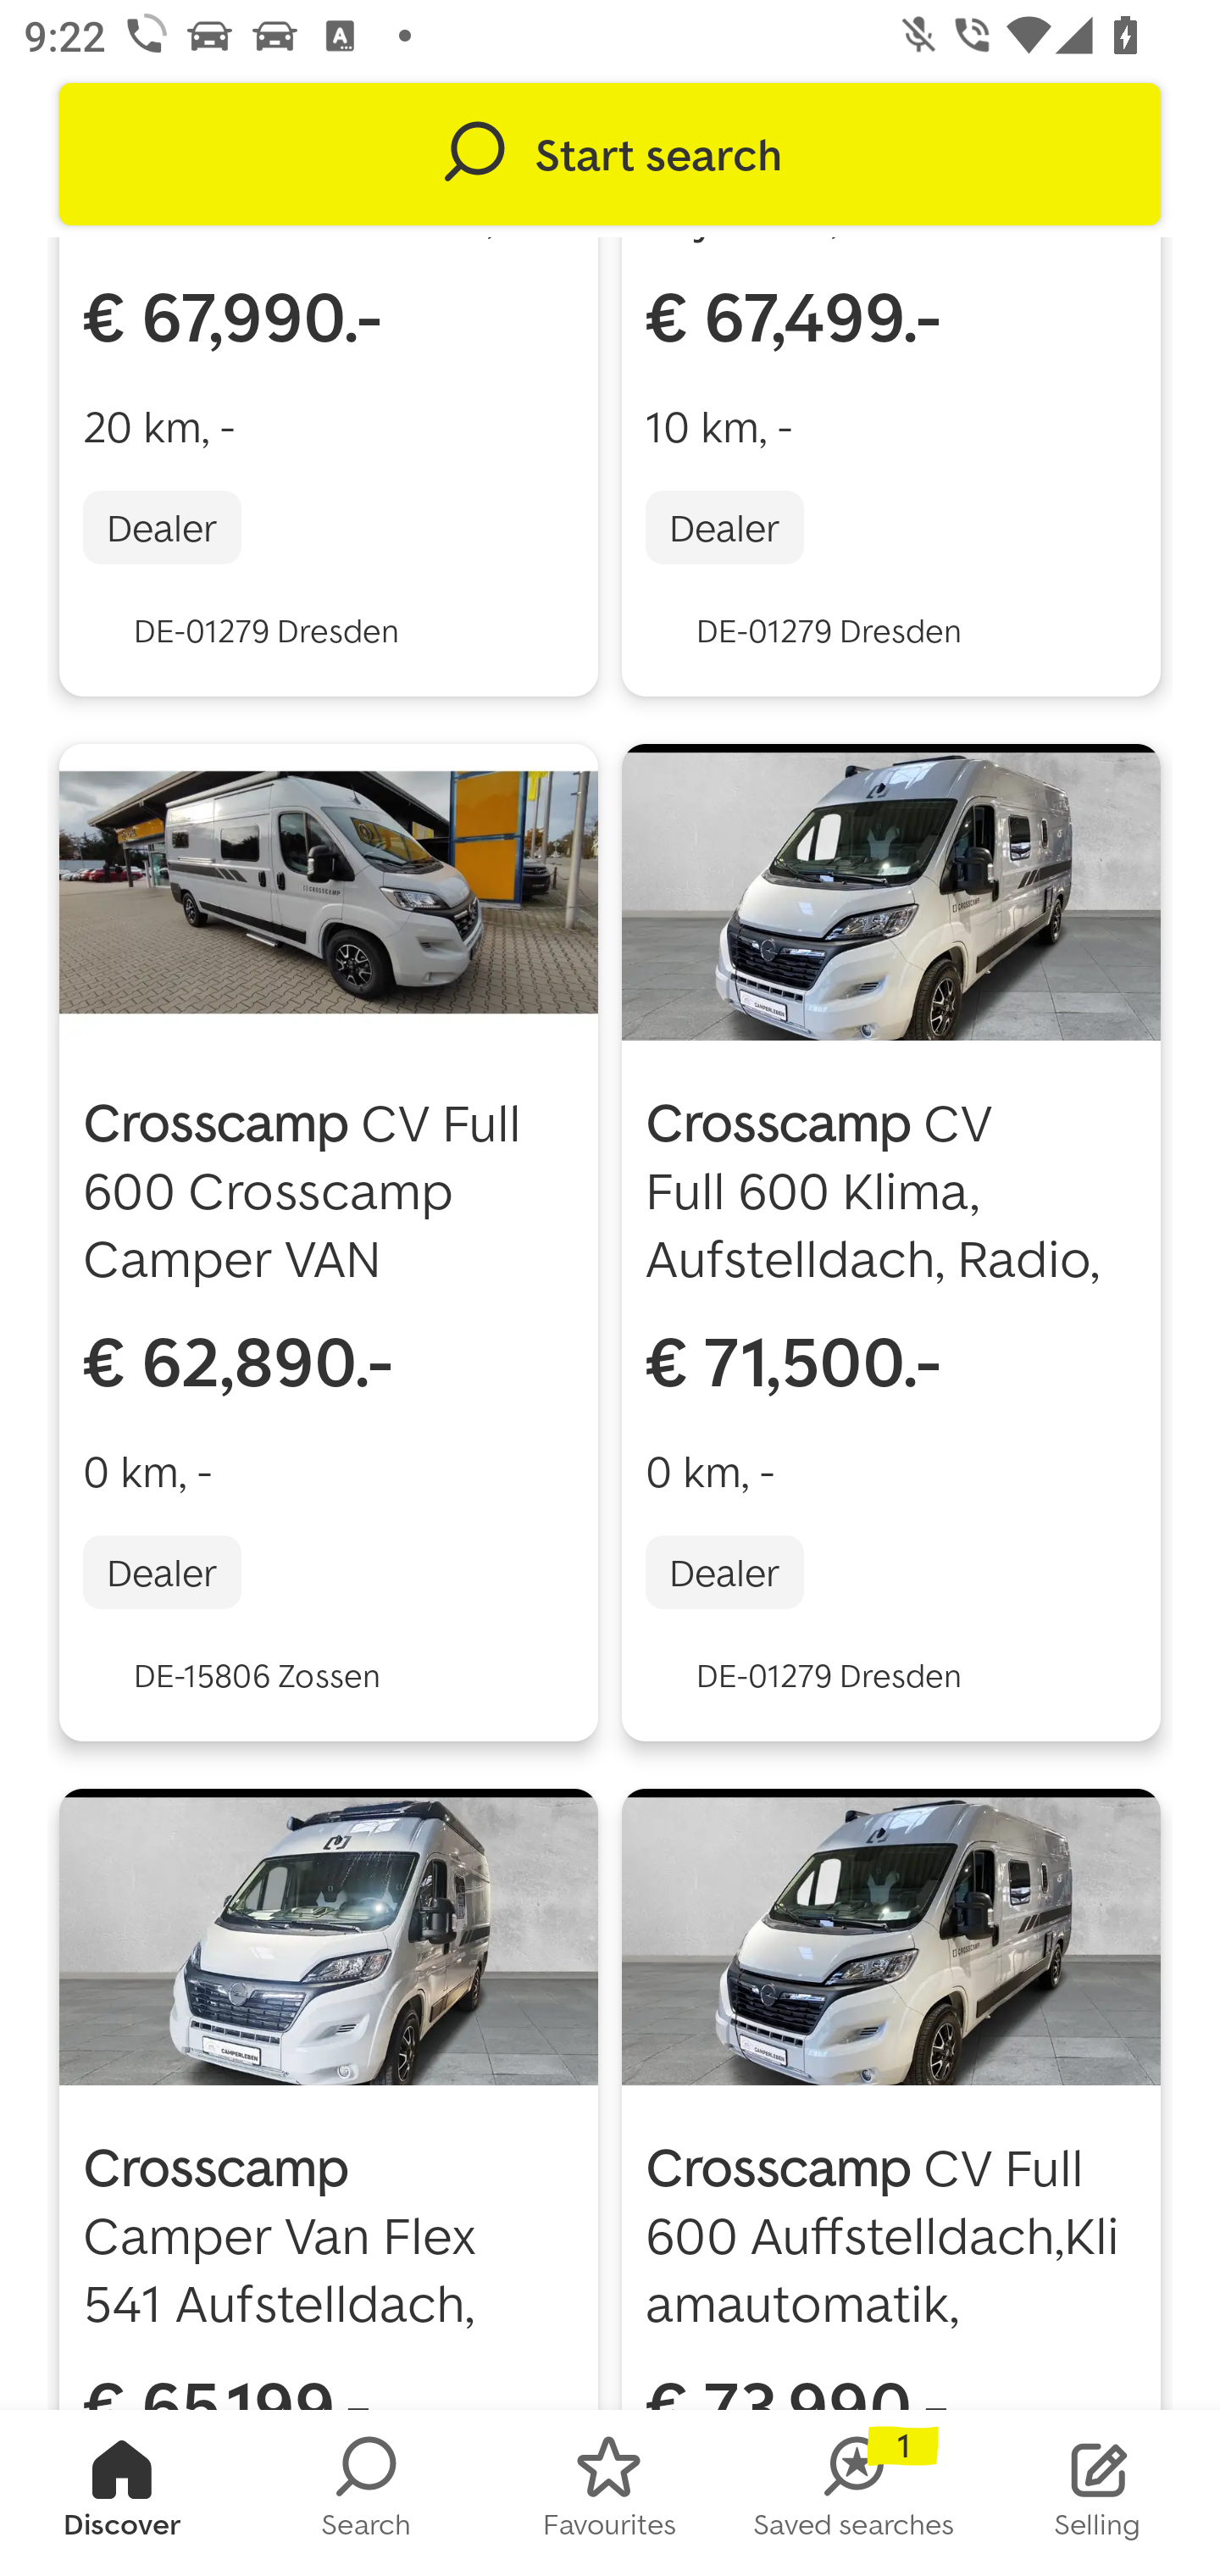 This screenshot has width=1220, height=2576. Describe the element at coordinates (1098, 2493) in the screenshot. I see `STOCK_LIST Selling` at that location.